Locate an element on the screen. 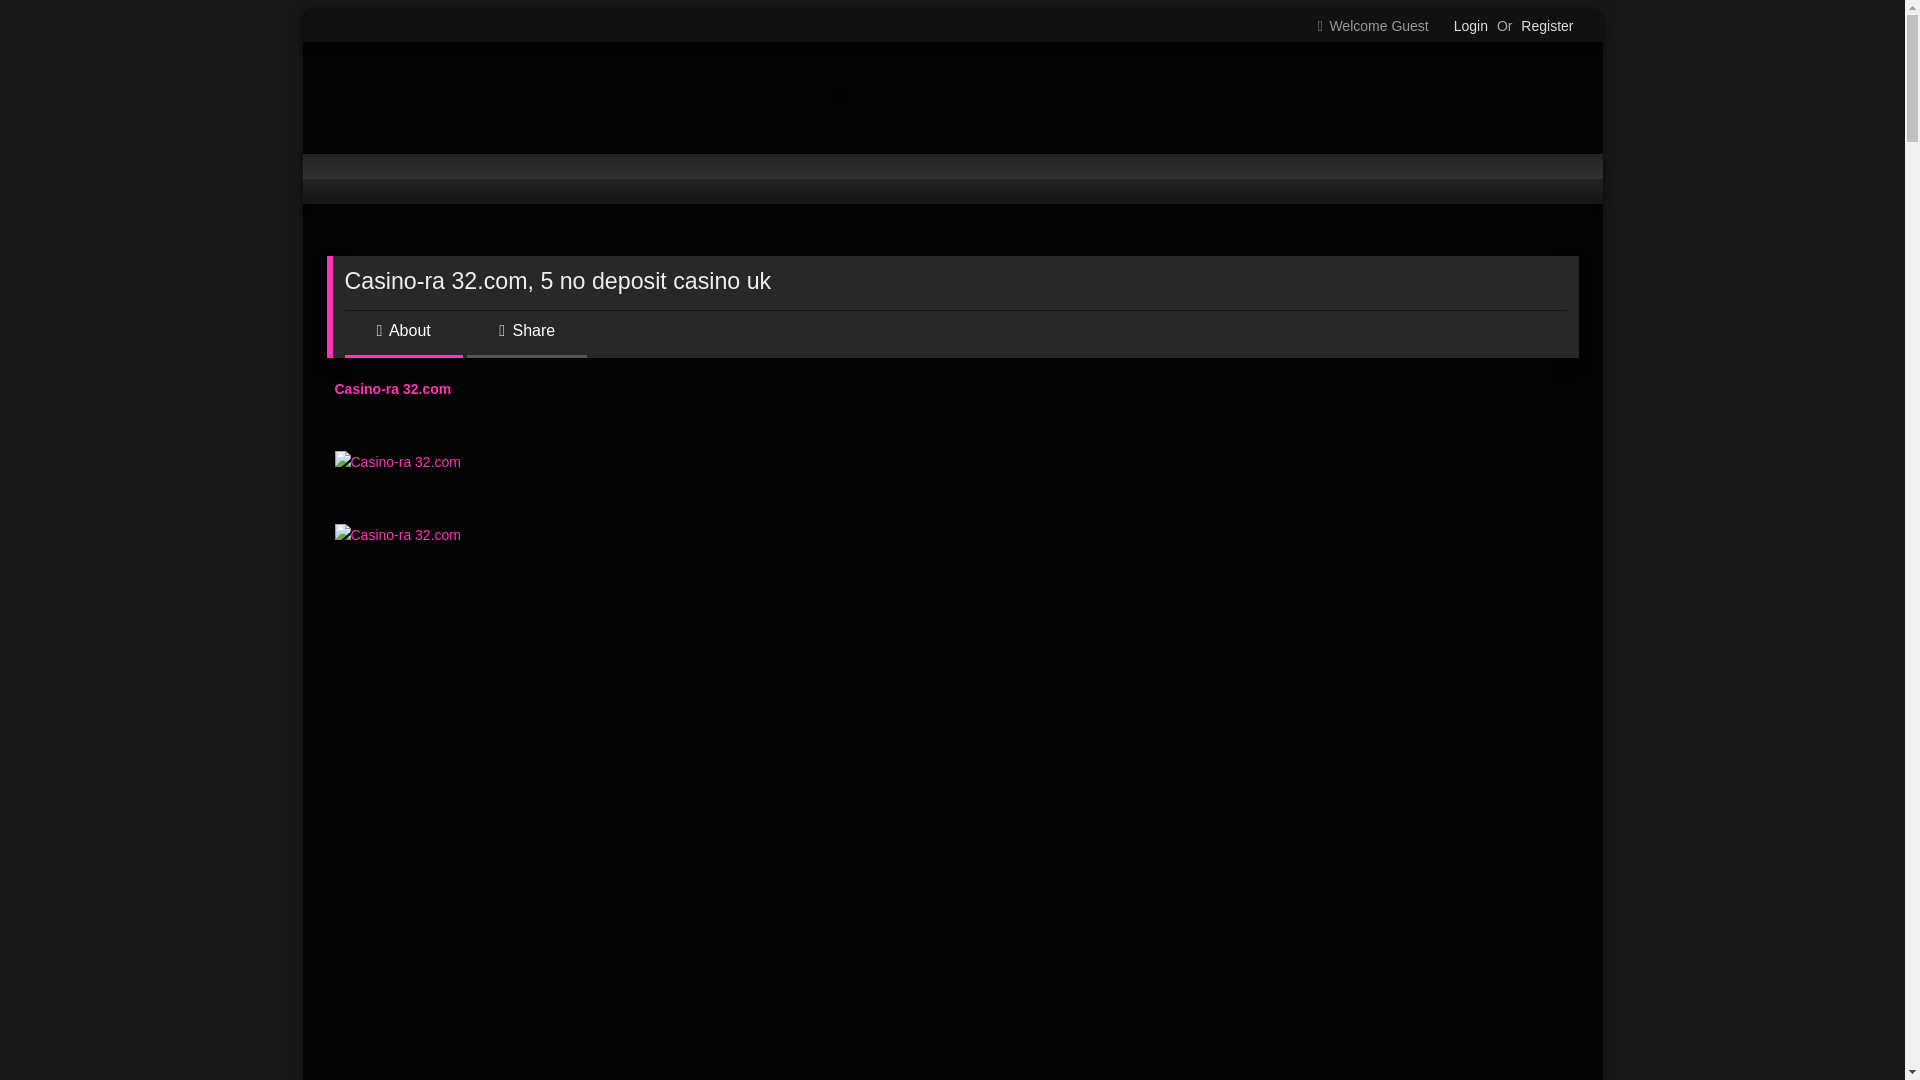  About is located at coordinates (402, 338).